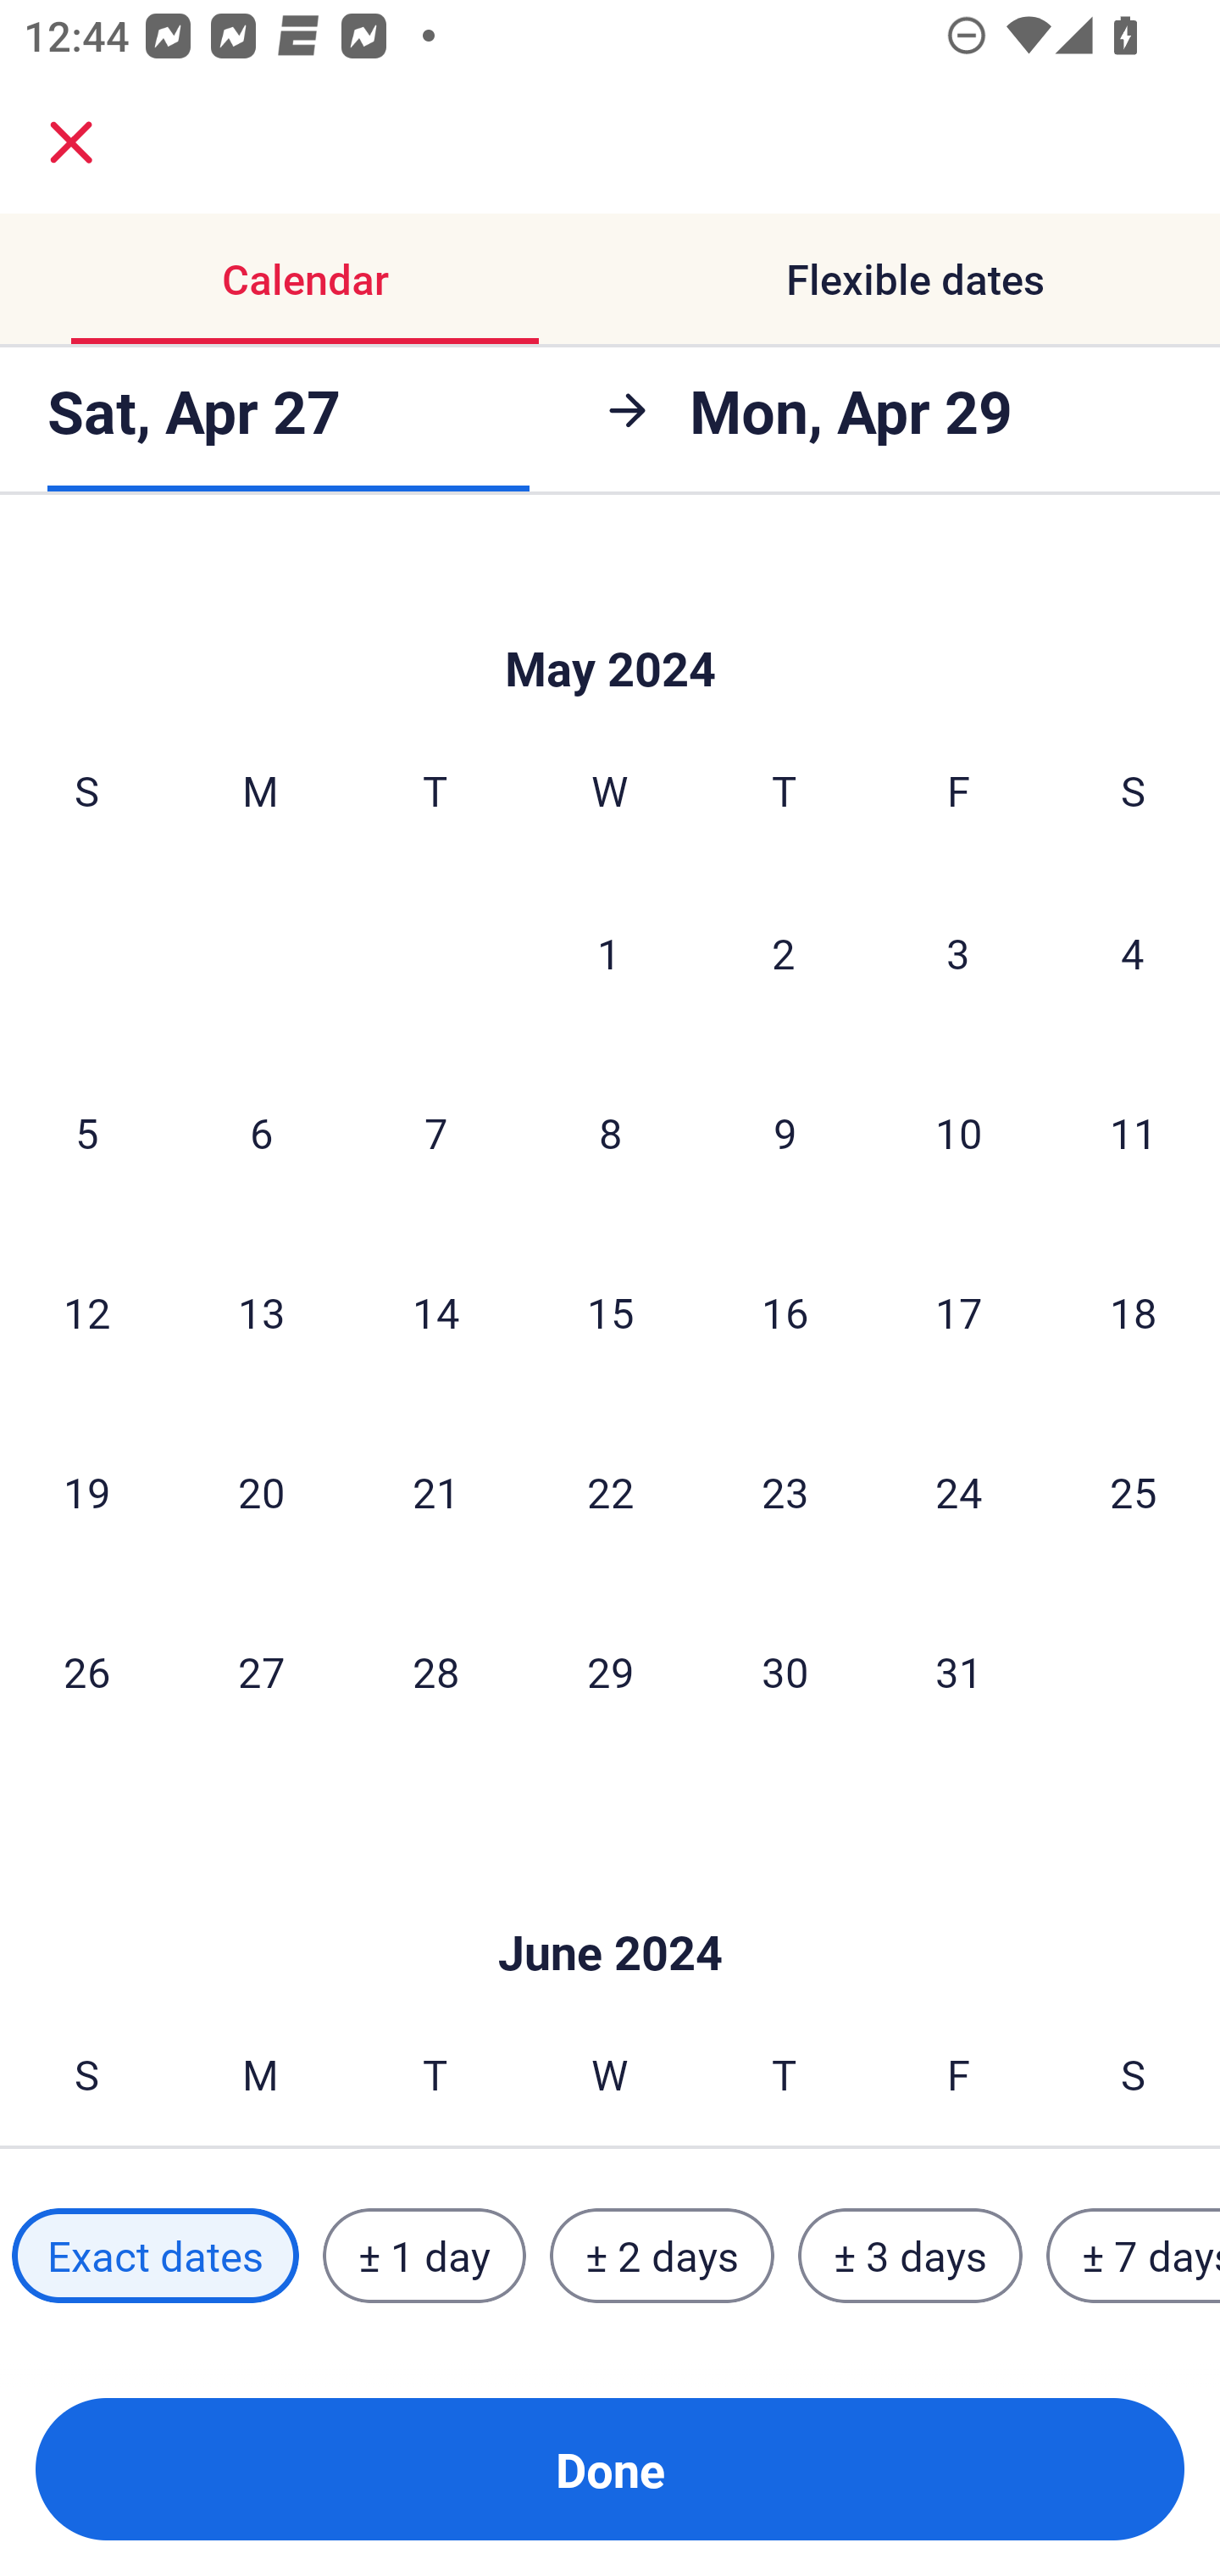 This screenshot has width=1220, height=2576. I want to click on 26 Sunday, May 26, 2024, so click(86, 1671).